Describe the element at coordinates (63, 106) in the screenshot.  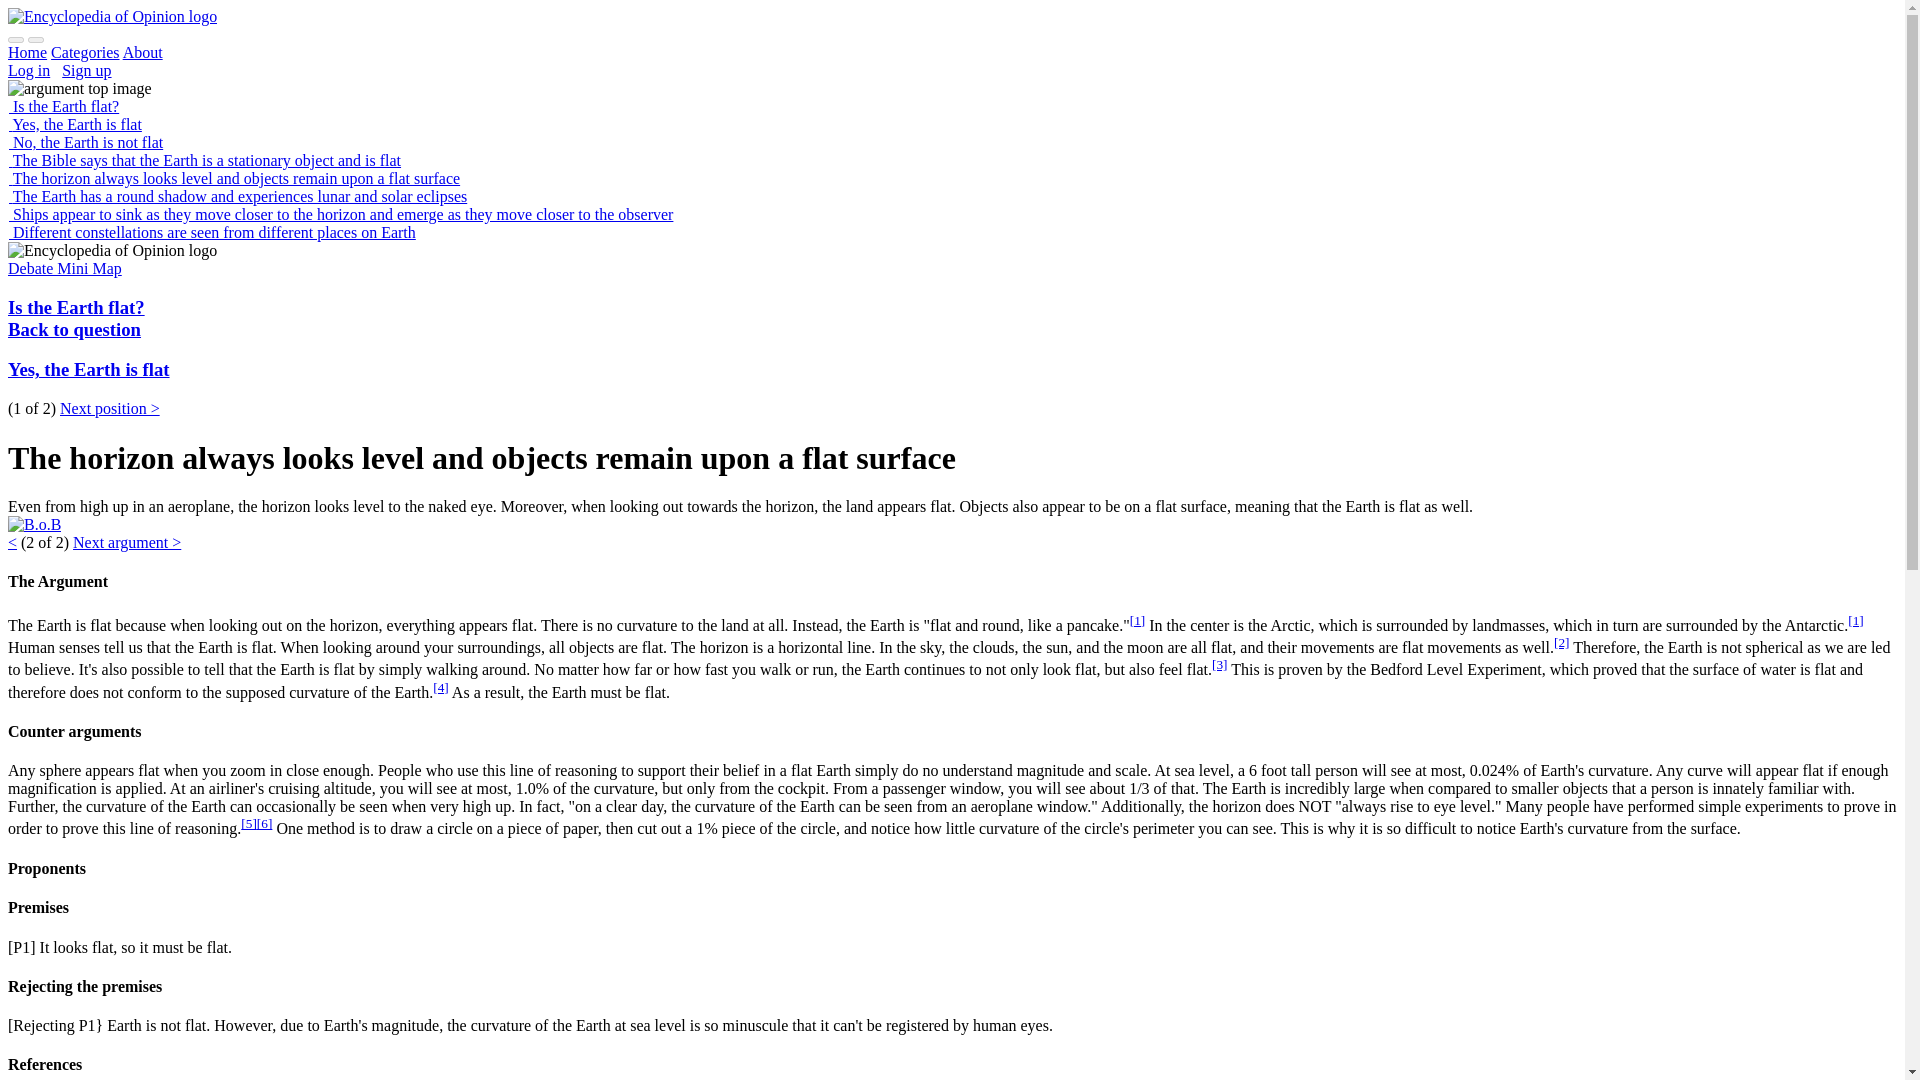
I see `Is the Earth flat?` at that location.